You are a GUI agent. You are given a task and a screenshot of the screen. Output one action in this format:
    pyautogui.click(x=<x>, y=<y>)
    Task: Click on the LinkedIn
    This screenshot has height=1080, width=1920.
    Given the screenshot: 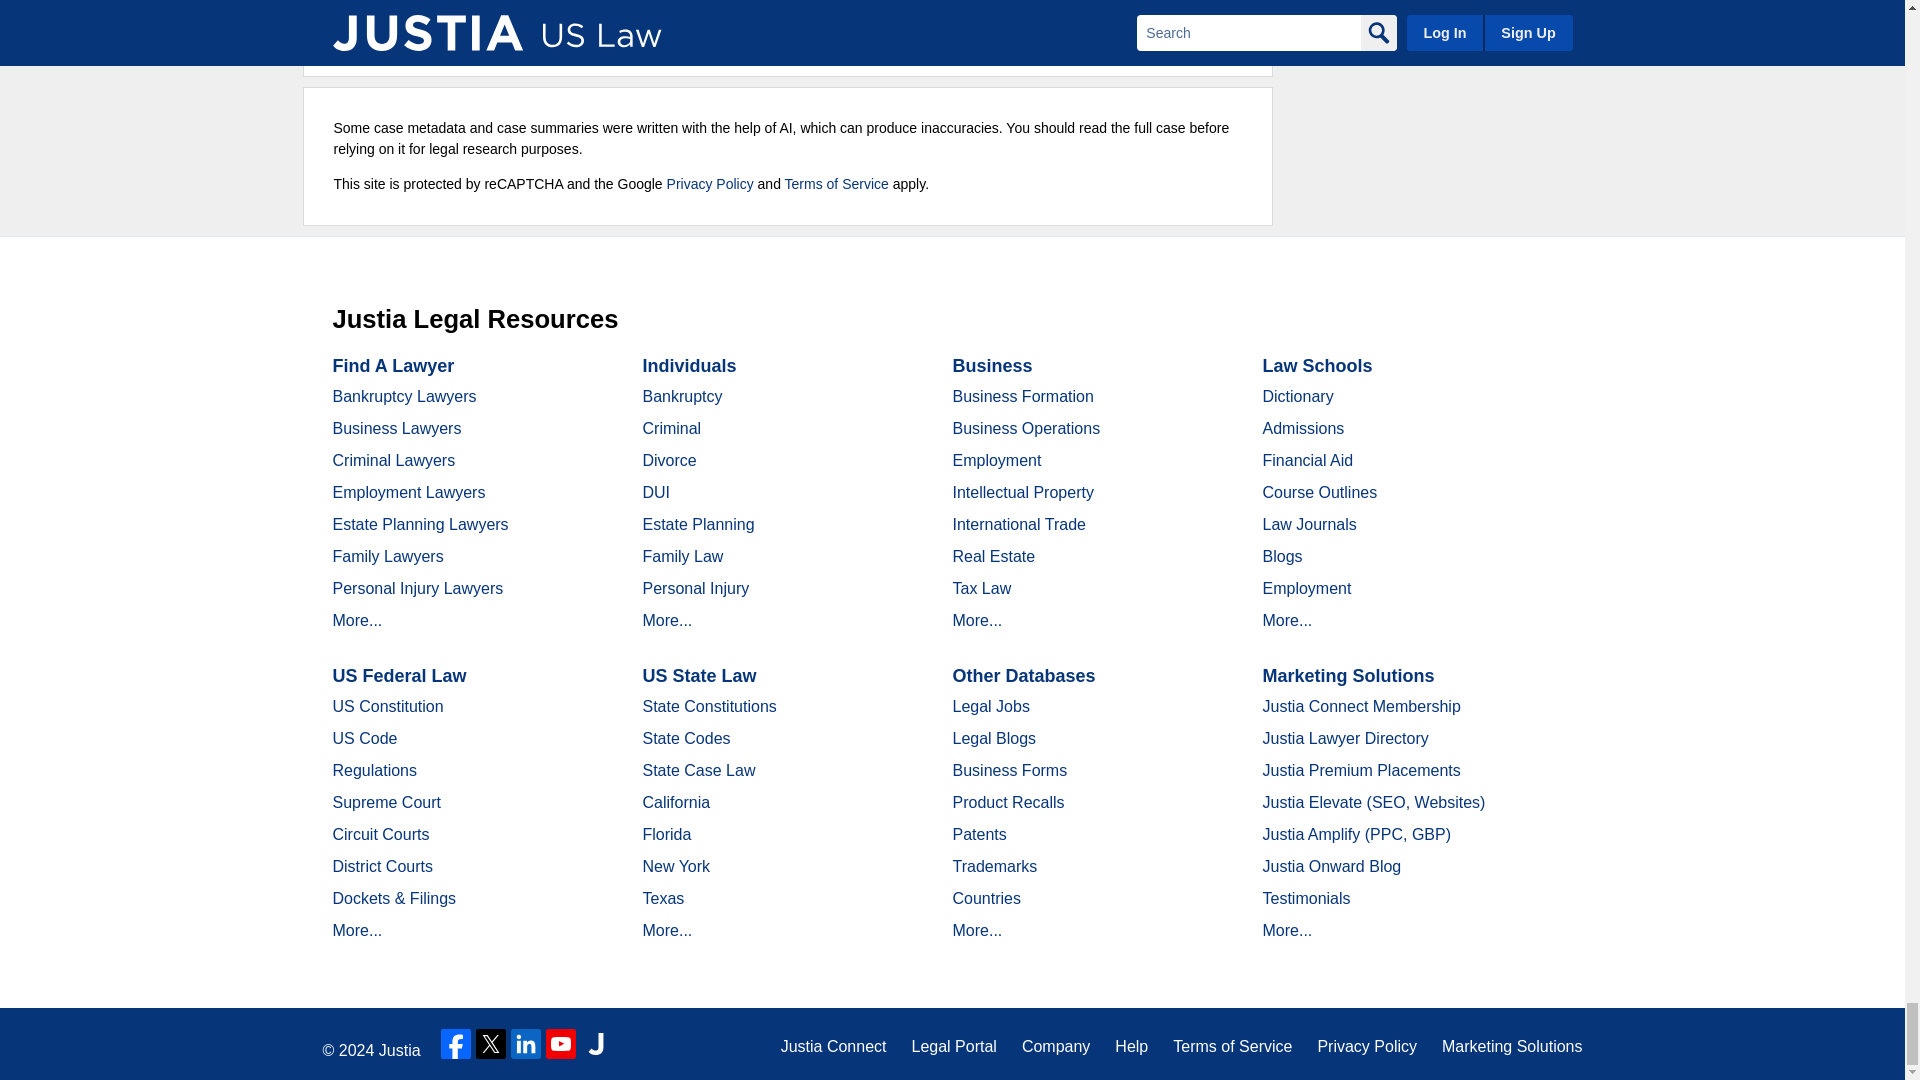 What is the action you would take?
    pyautogui.click(x=526, y=1044)
    